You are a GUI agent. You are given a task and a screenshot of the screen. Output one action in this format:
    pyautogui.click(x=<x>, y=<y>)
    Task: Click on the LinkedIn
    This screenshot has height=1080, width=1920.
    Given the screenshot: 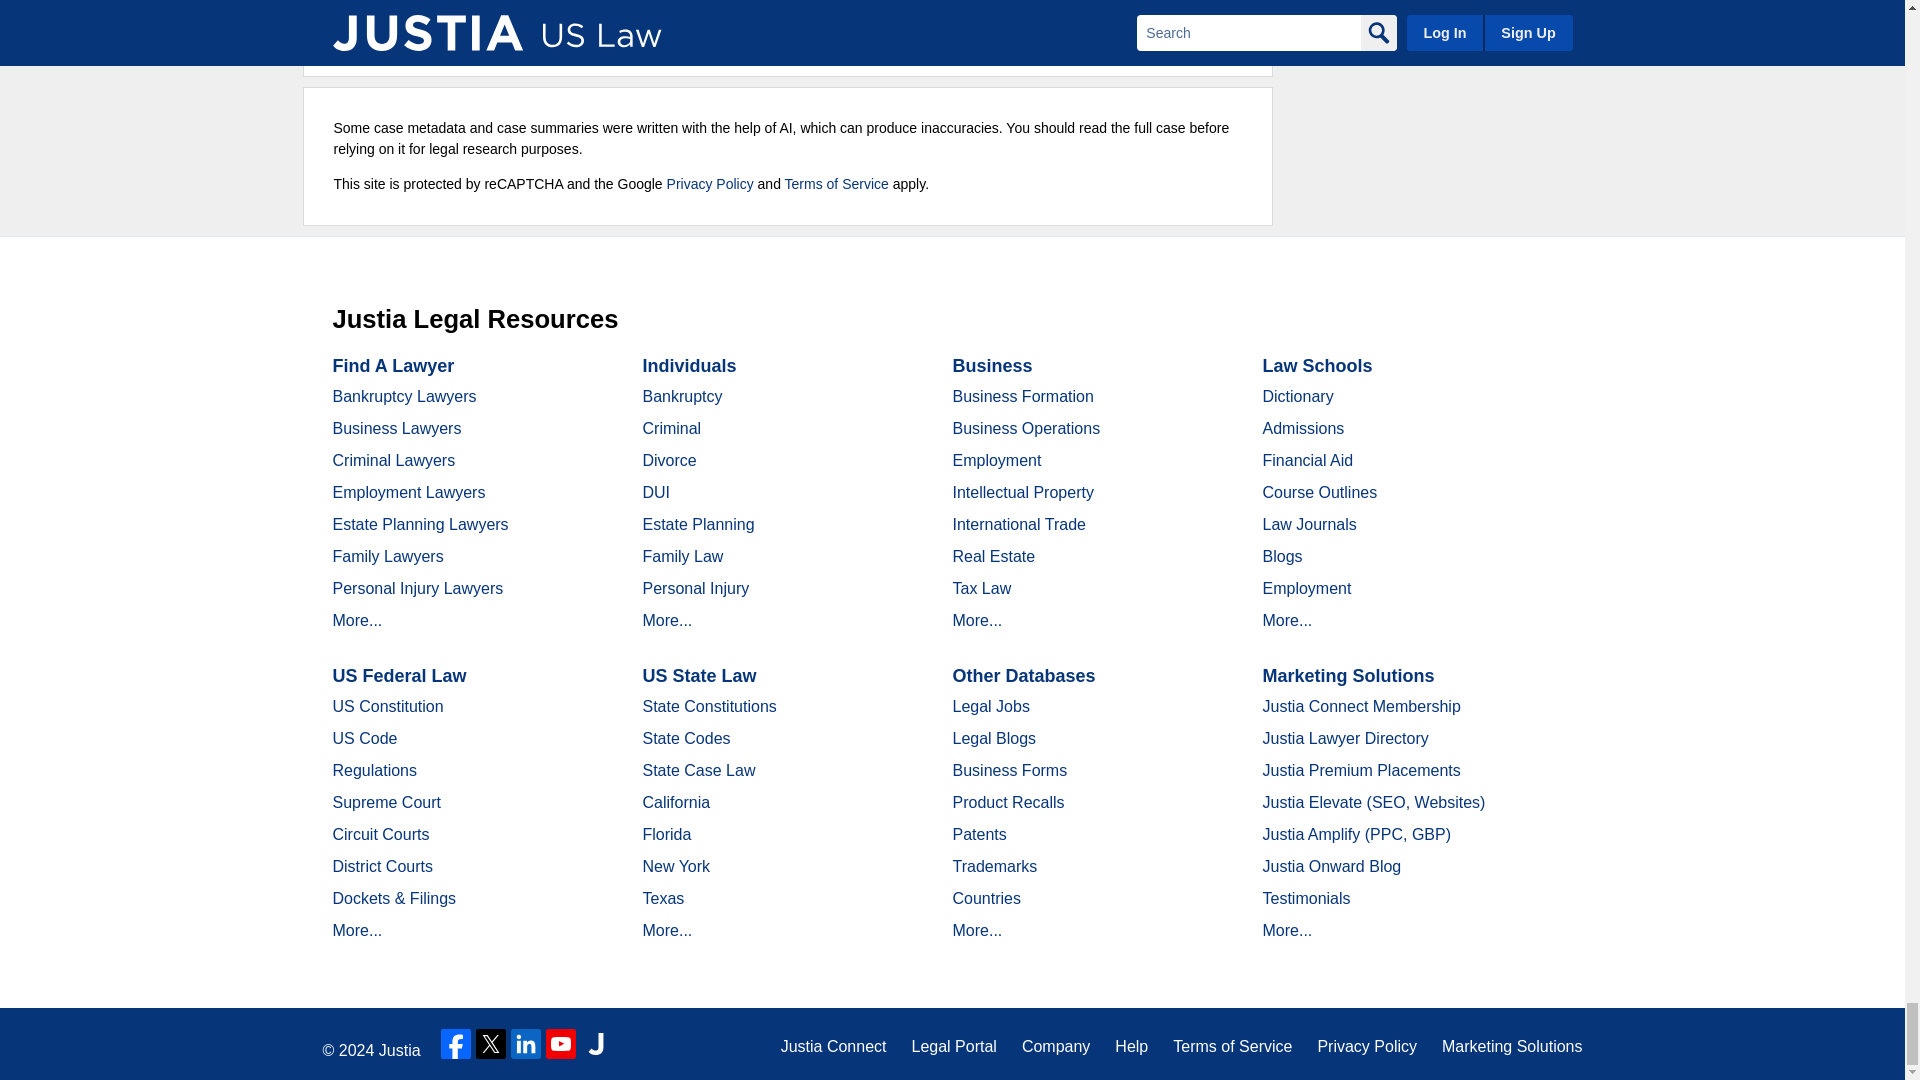 What is the action you would take?
    pyautogui.click(x=526, y=1044)
    